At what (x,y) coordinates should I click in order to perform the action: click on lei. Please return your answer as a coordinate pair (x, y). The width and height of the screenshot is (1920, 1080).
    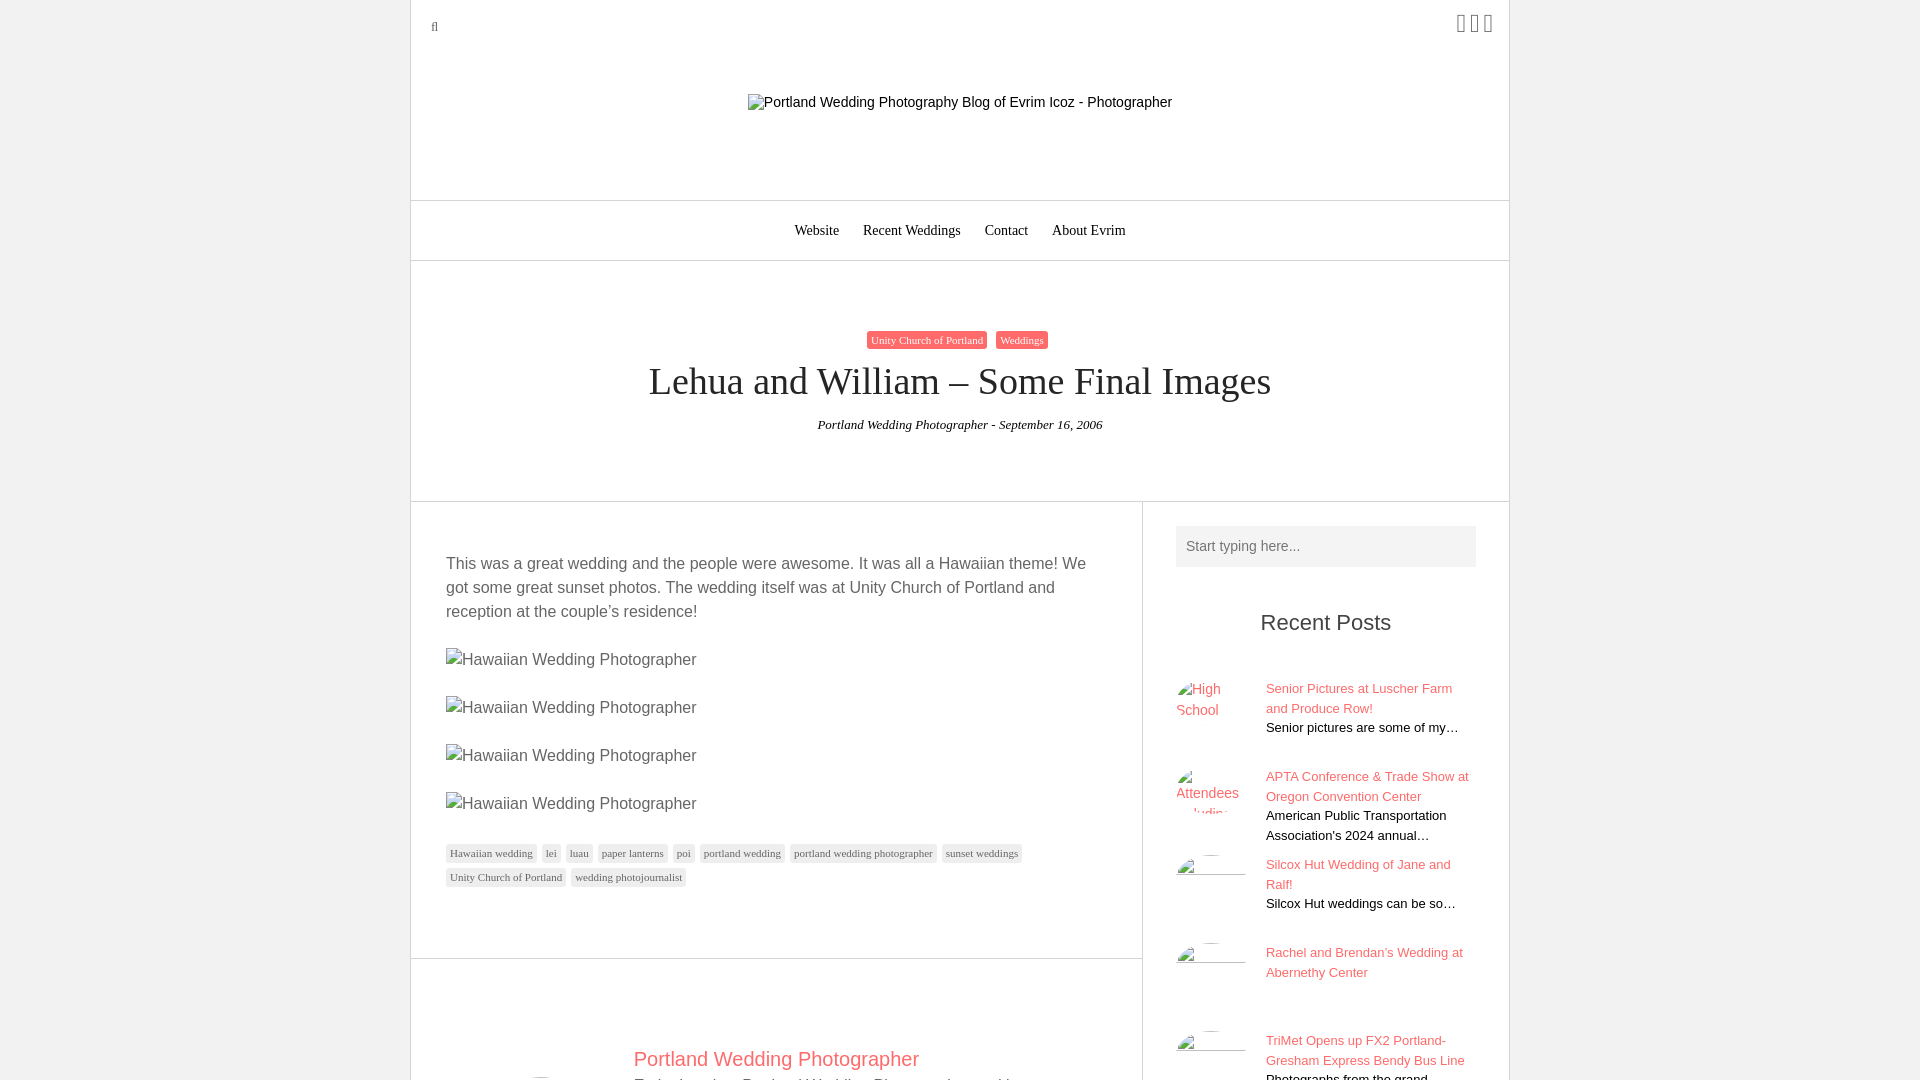
    Looking at the image, I should click on (550, 852).